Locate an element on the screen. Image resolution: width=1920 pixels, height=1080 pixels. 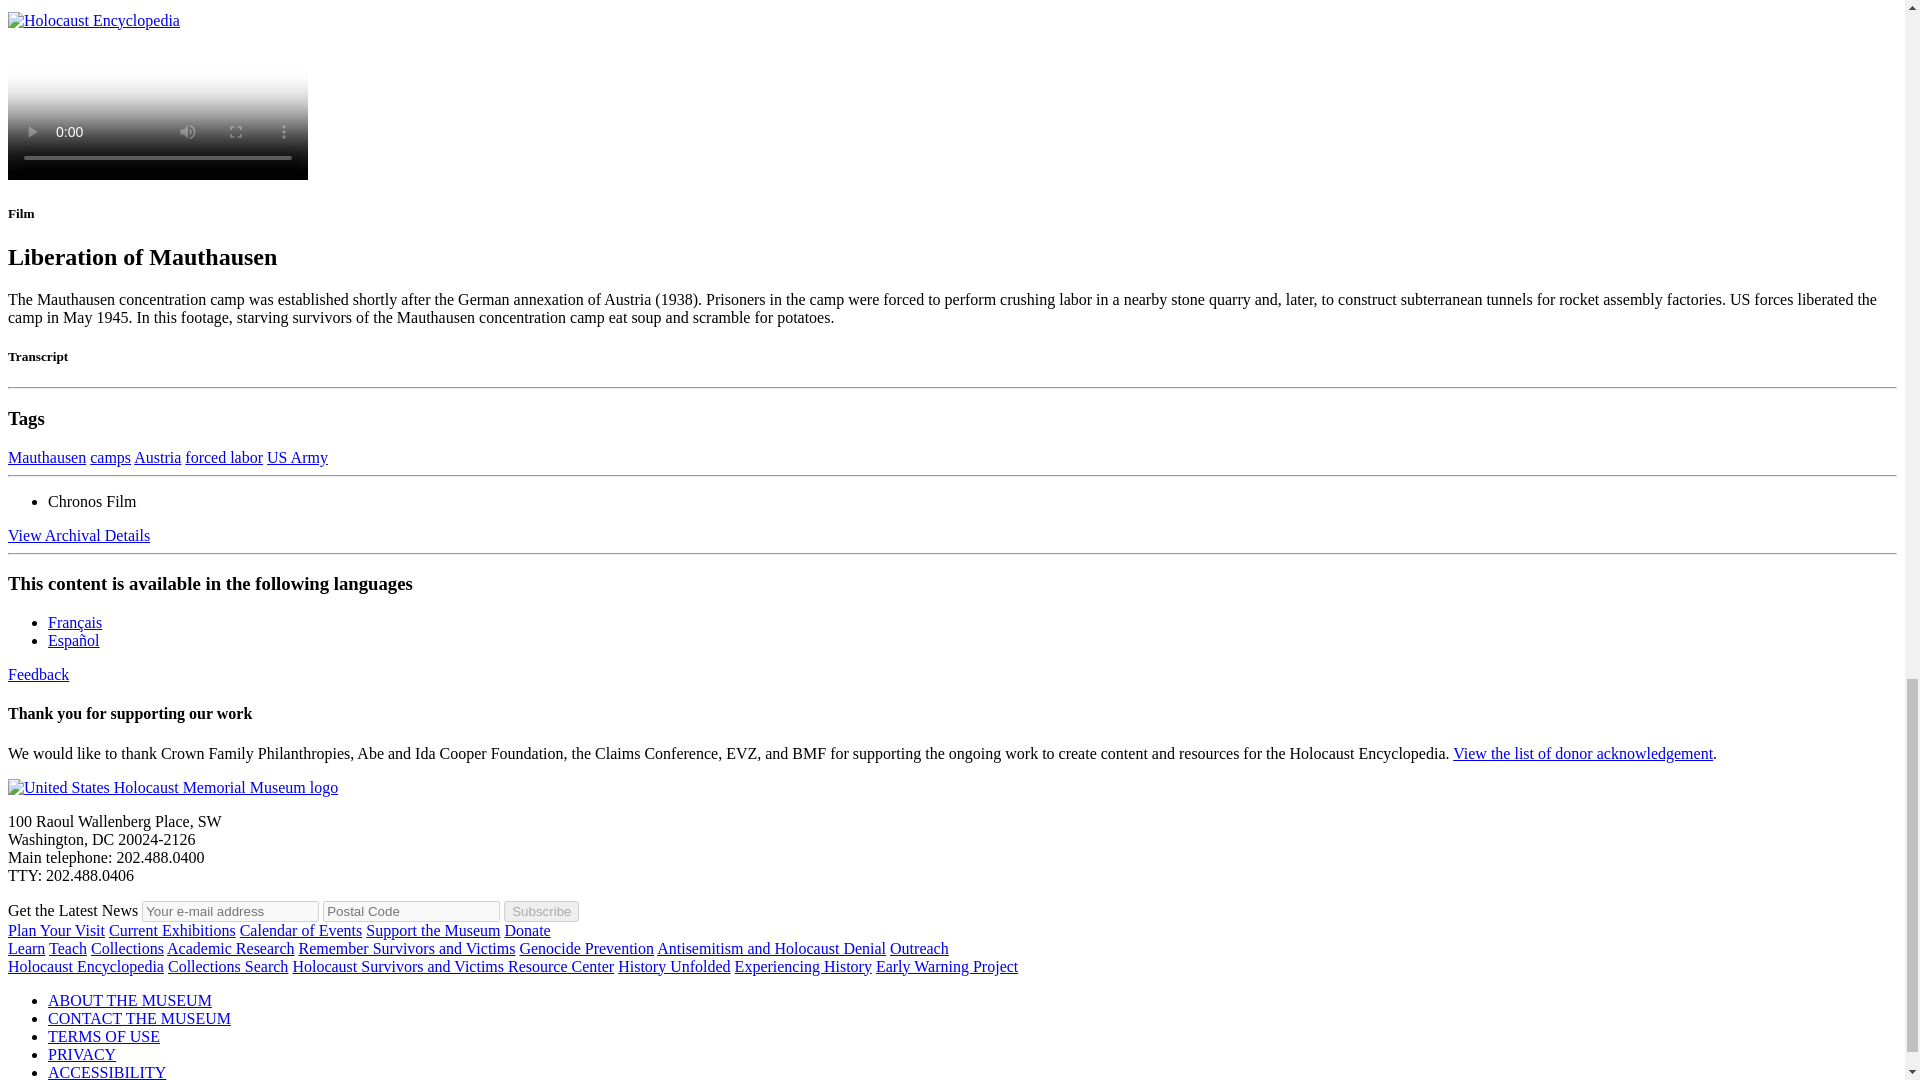
Subscribe is located at coordinates (541, 911).